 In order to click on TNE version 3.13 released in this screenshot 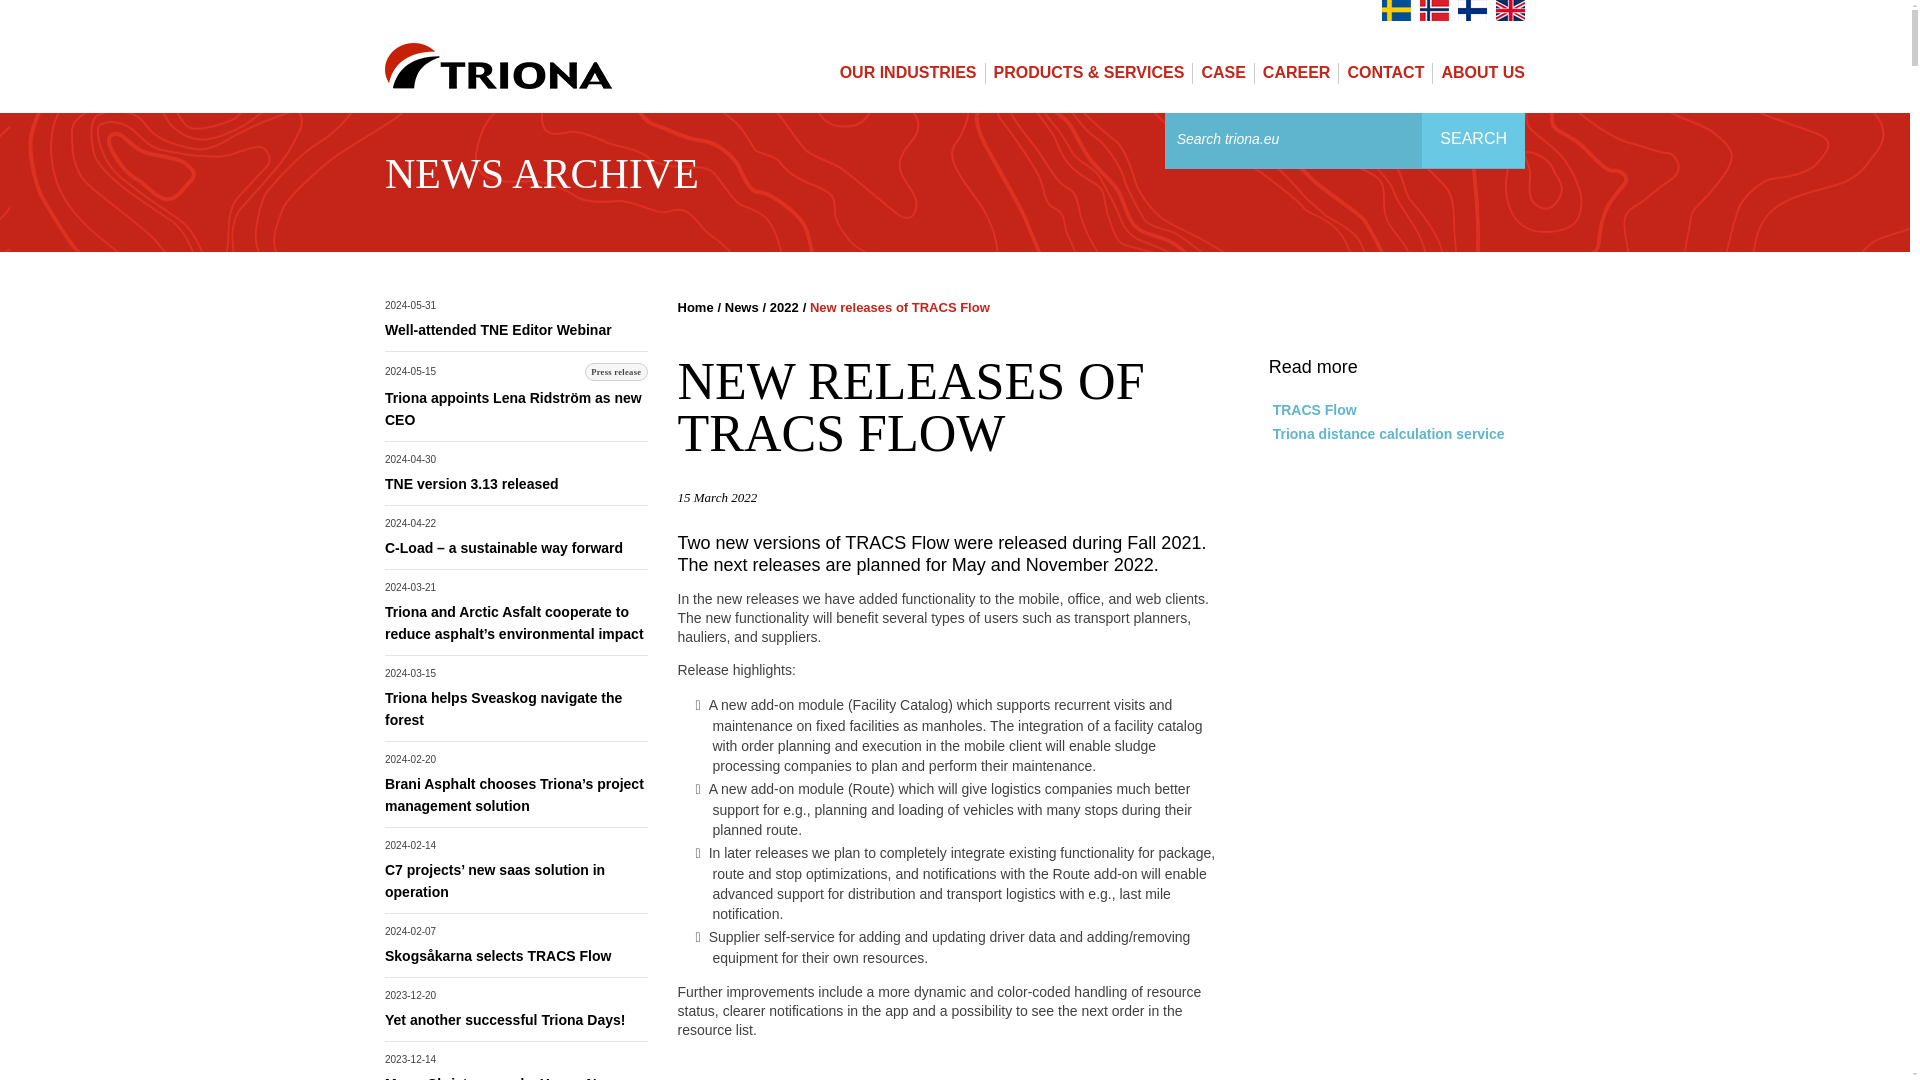, I will do `click(472, 484)`.